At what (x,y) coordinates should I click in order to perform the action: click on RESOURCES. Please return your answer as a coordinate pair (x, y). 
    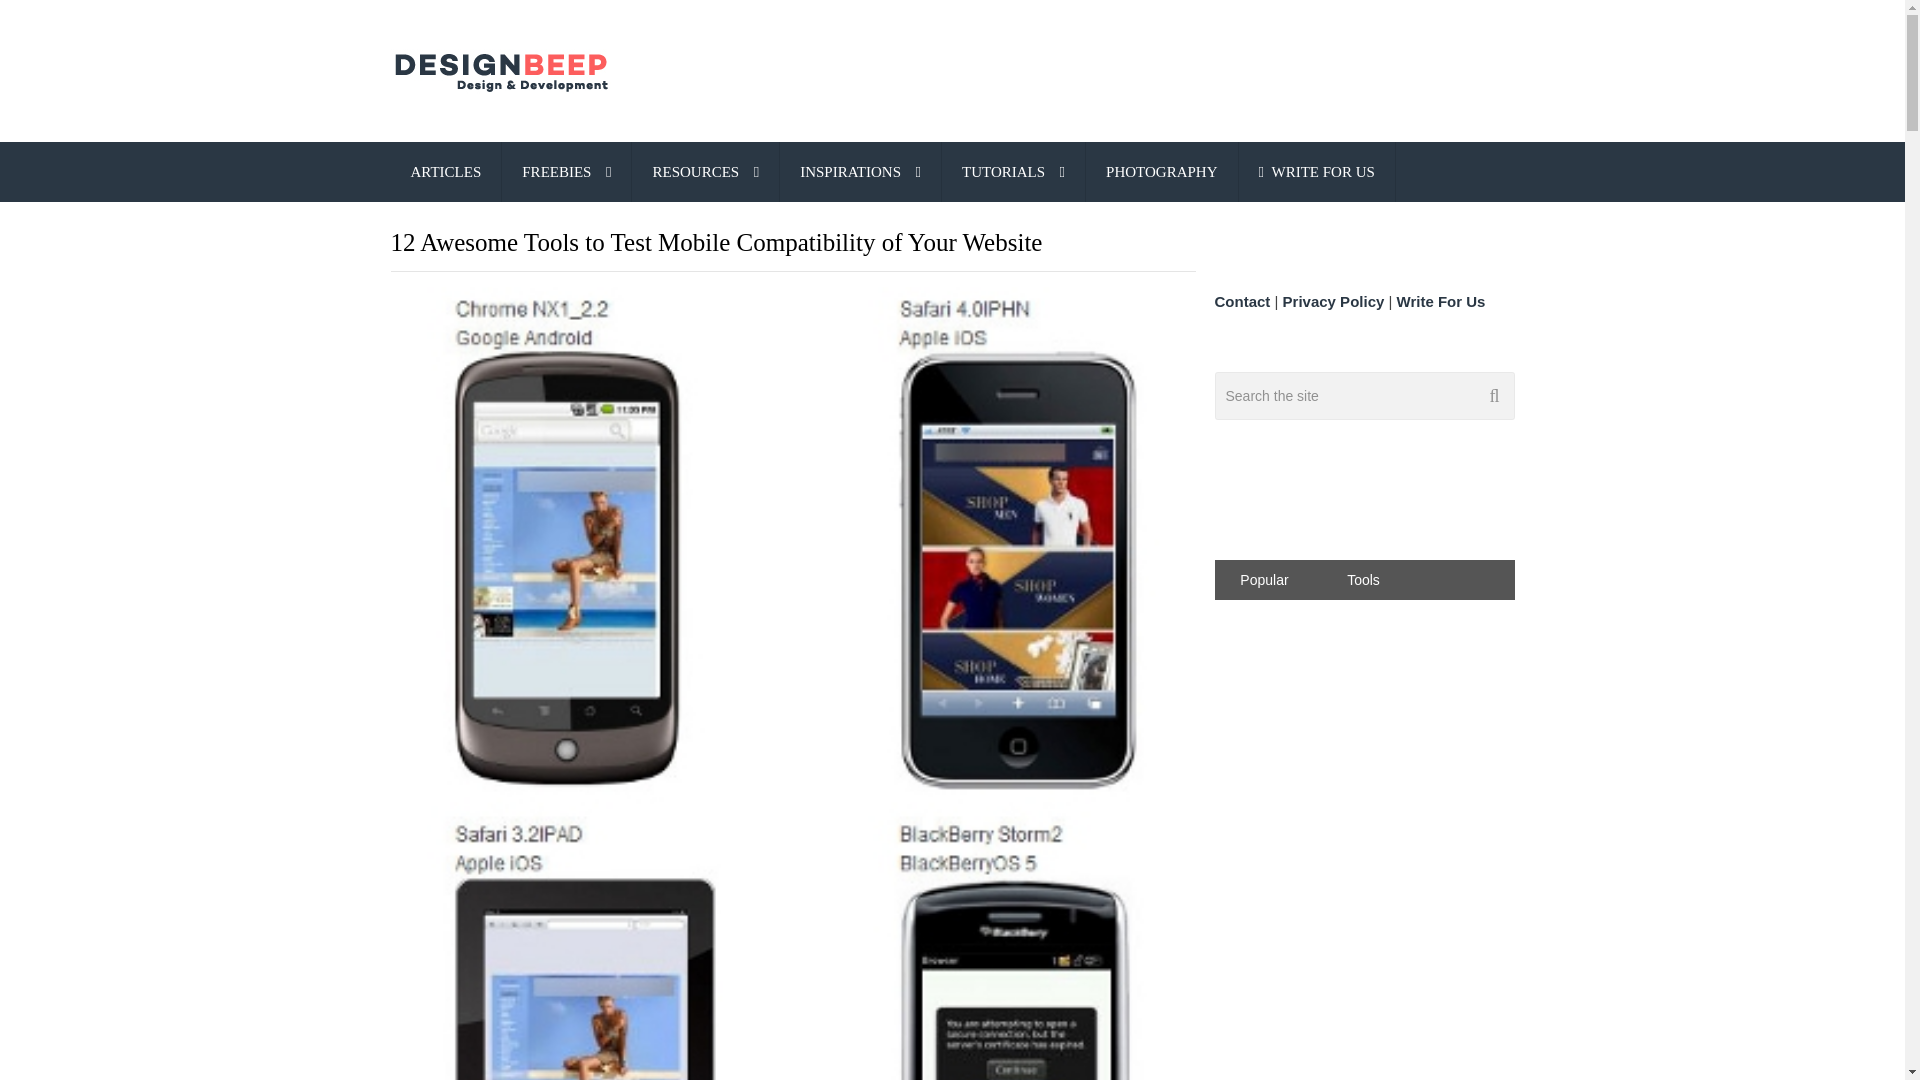
    Looking at the image, I should click on (705, 171).